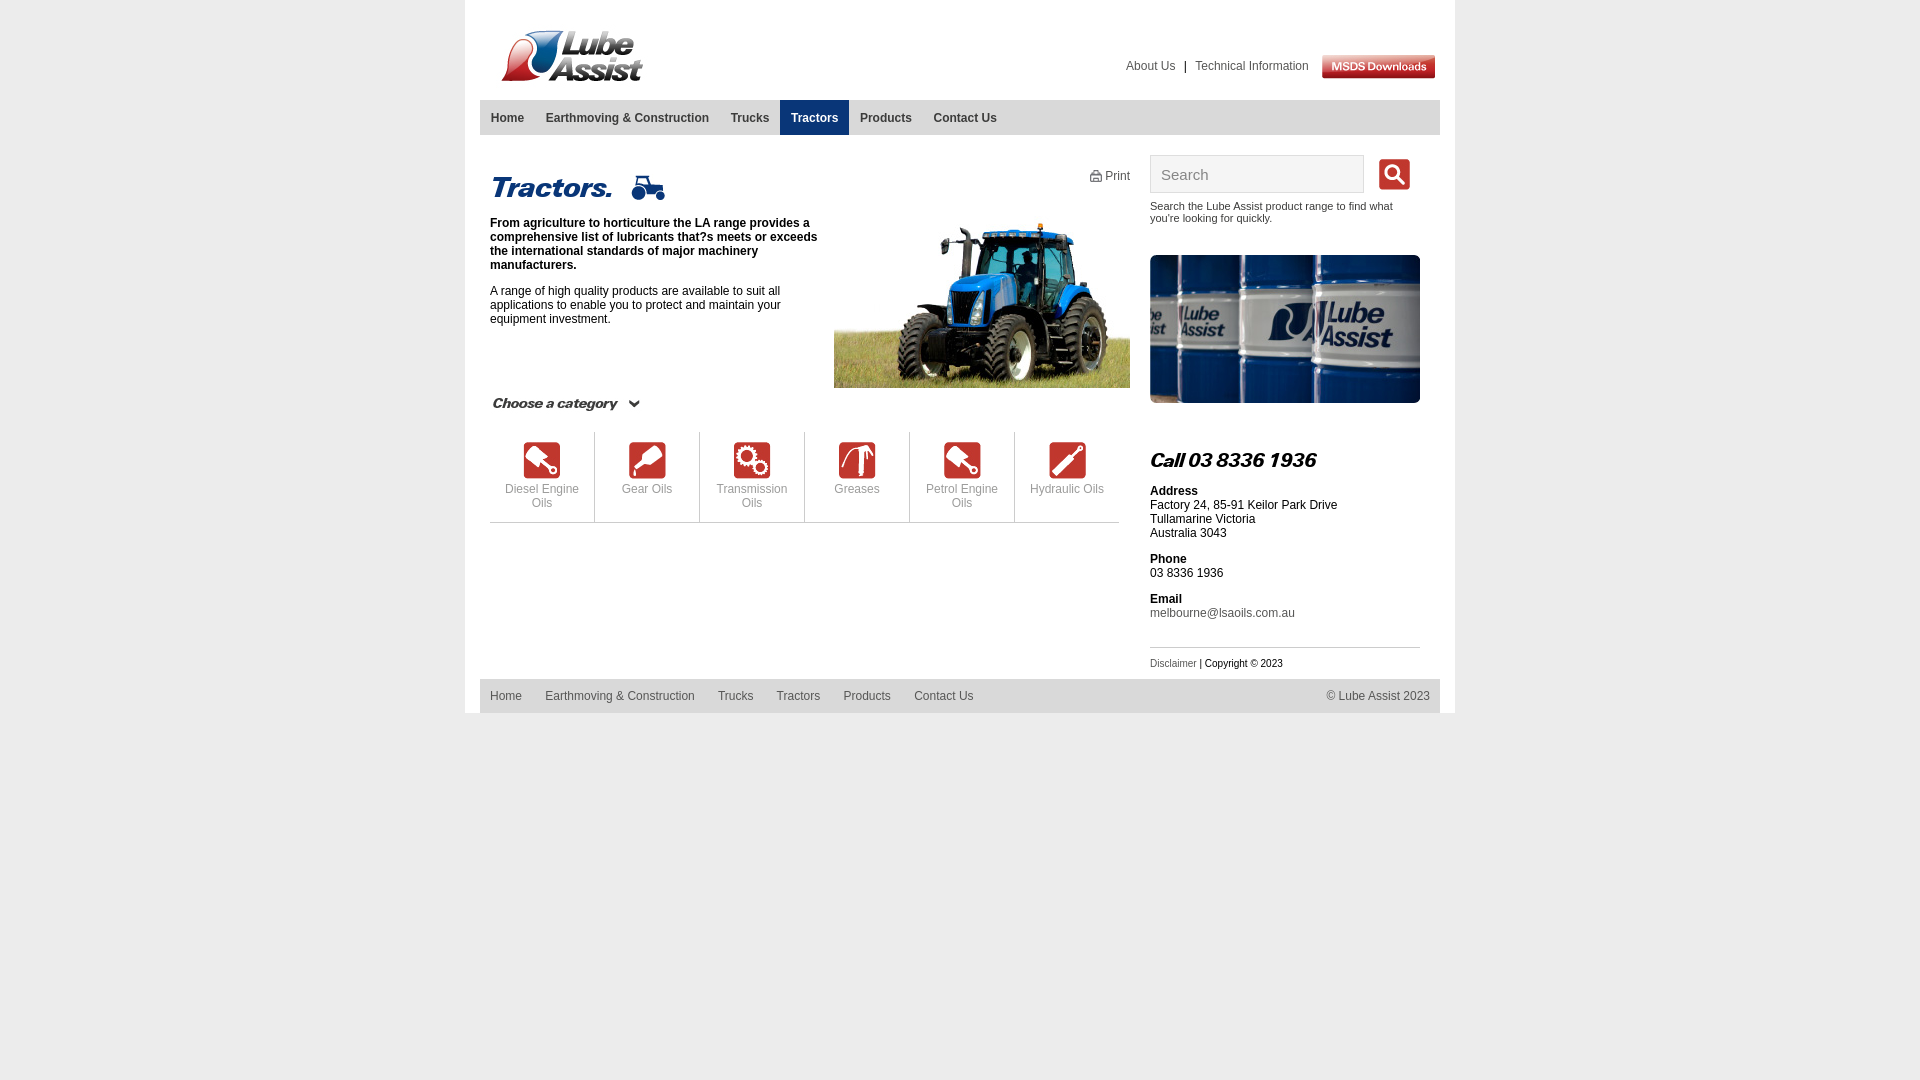 The image size is (1920, 1080). Describe the element at coordinates (1252, 66) in the screenshot. I see `Technical Information` at that location.